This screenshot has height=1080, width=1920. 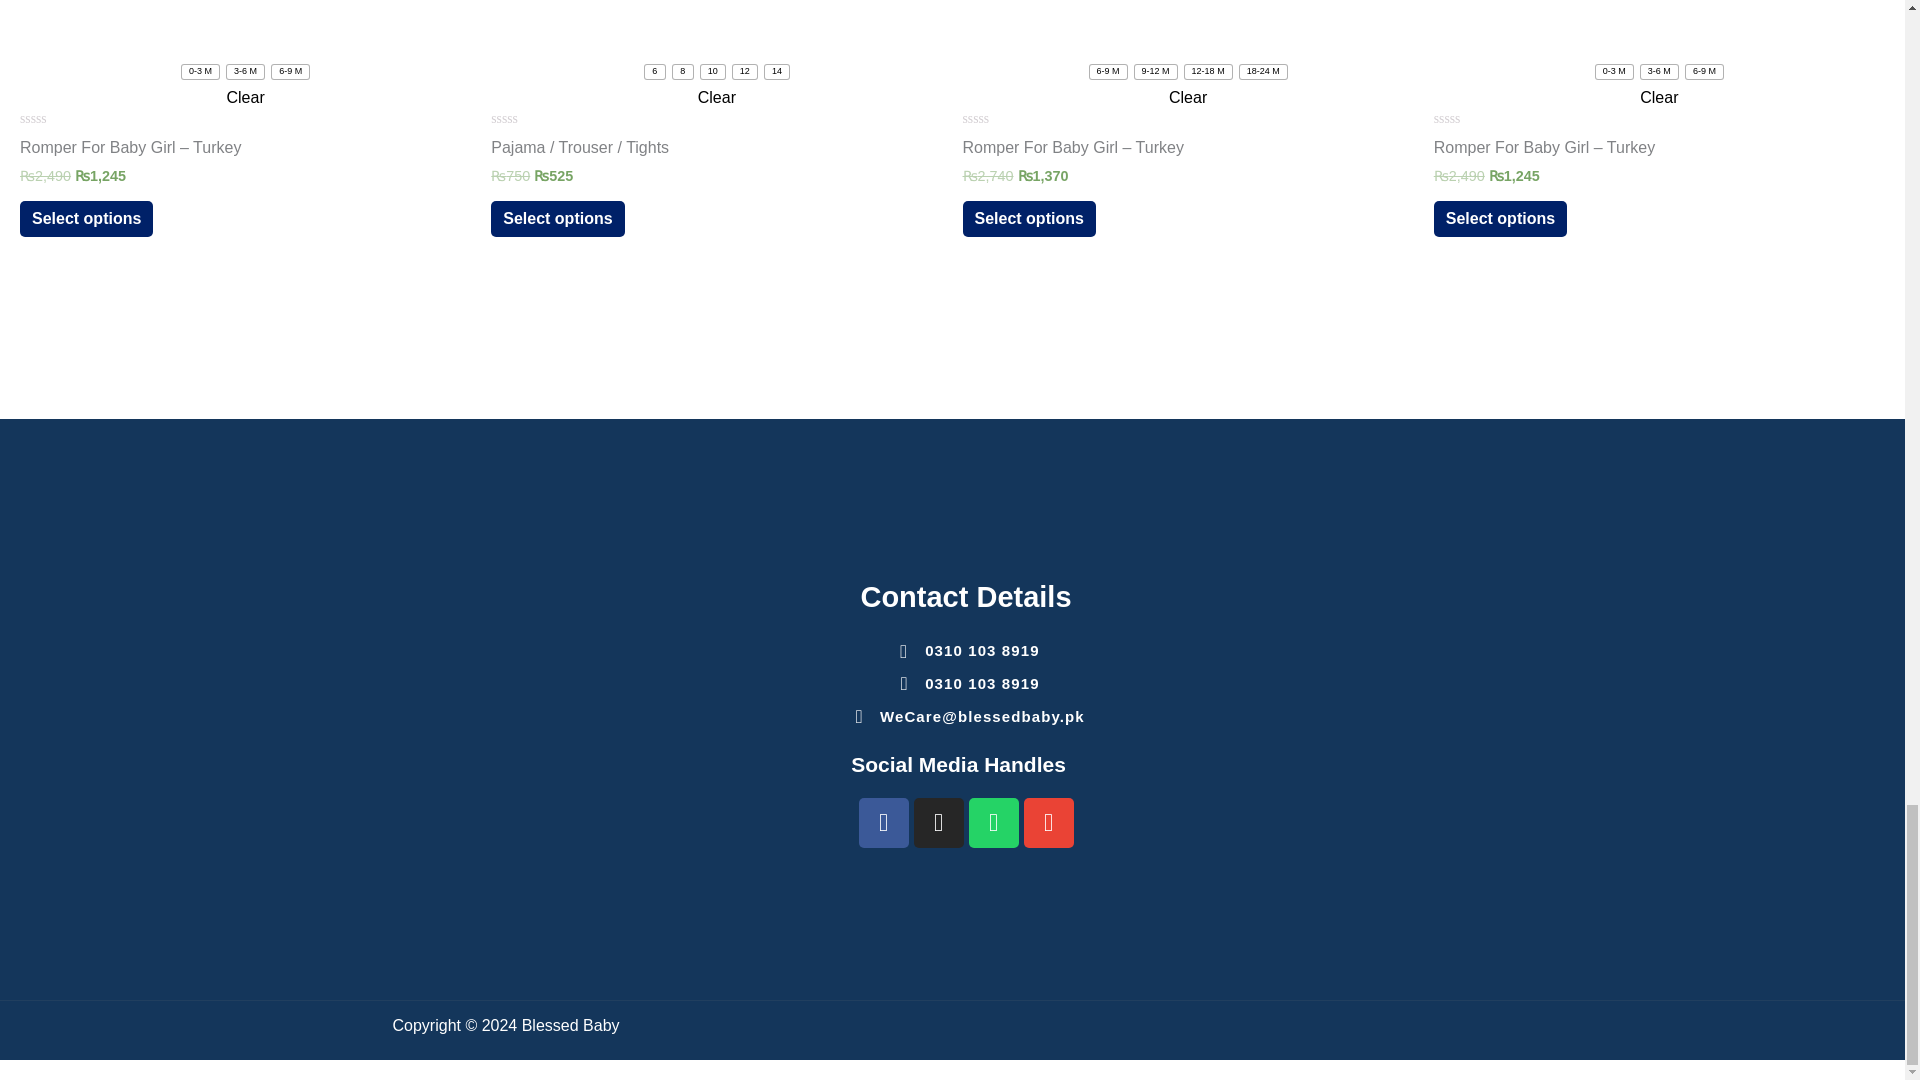 What do you see at coordinates (712, 71) in the screenshot?
I see `10` at bounding box center [712, 71].